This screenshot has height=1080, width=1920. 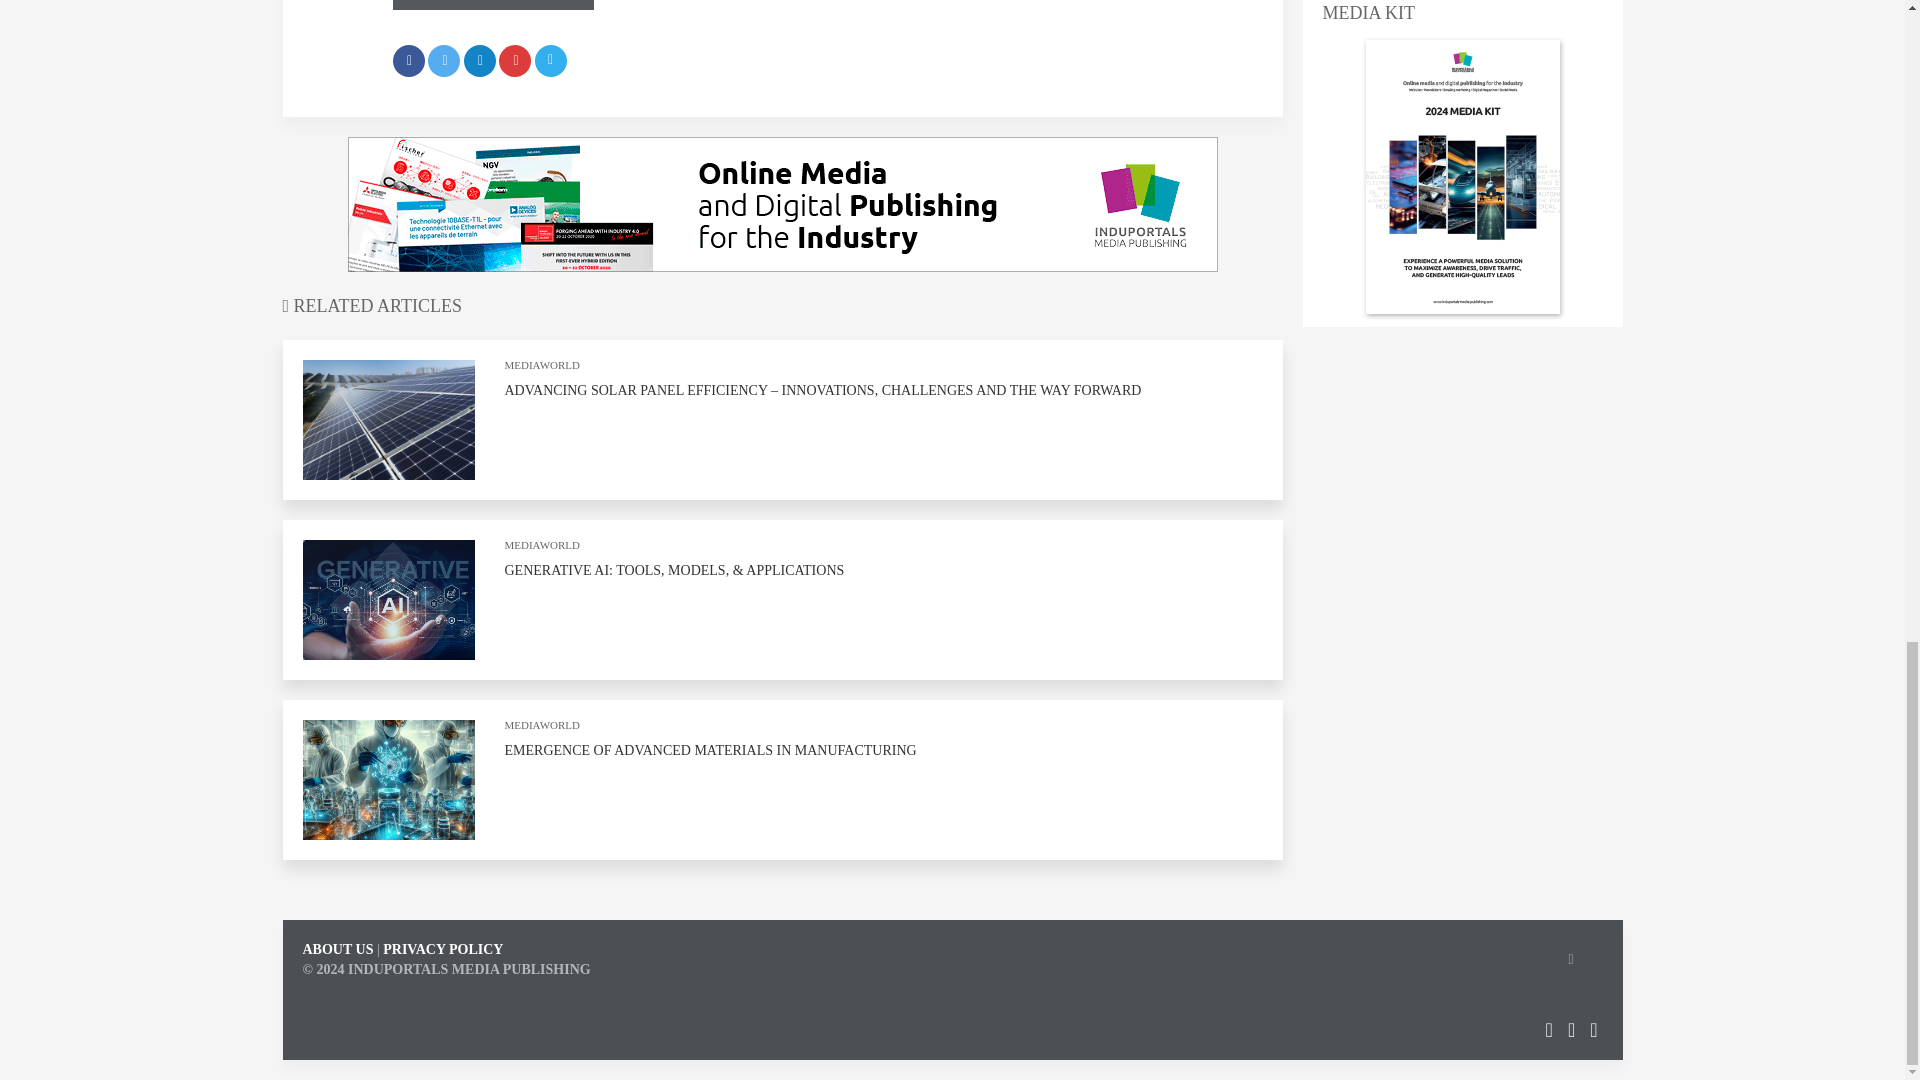 I want to click on Share on Twitter, so click(x=444, y=60).